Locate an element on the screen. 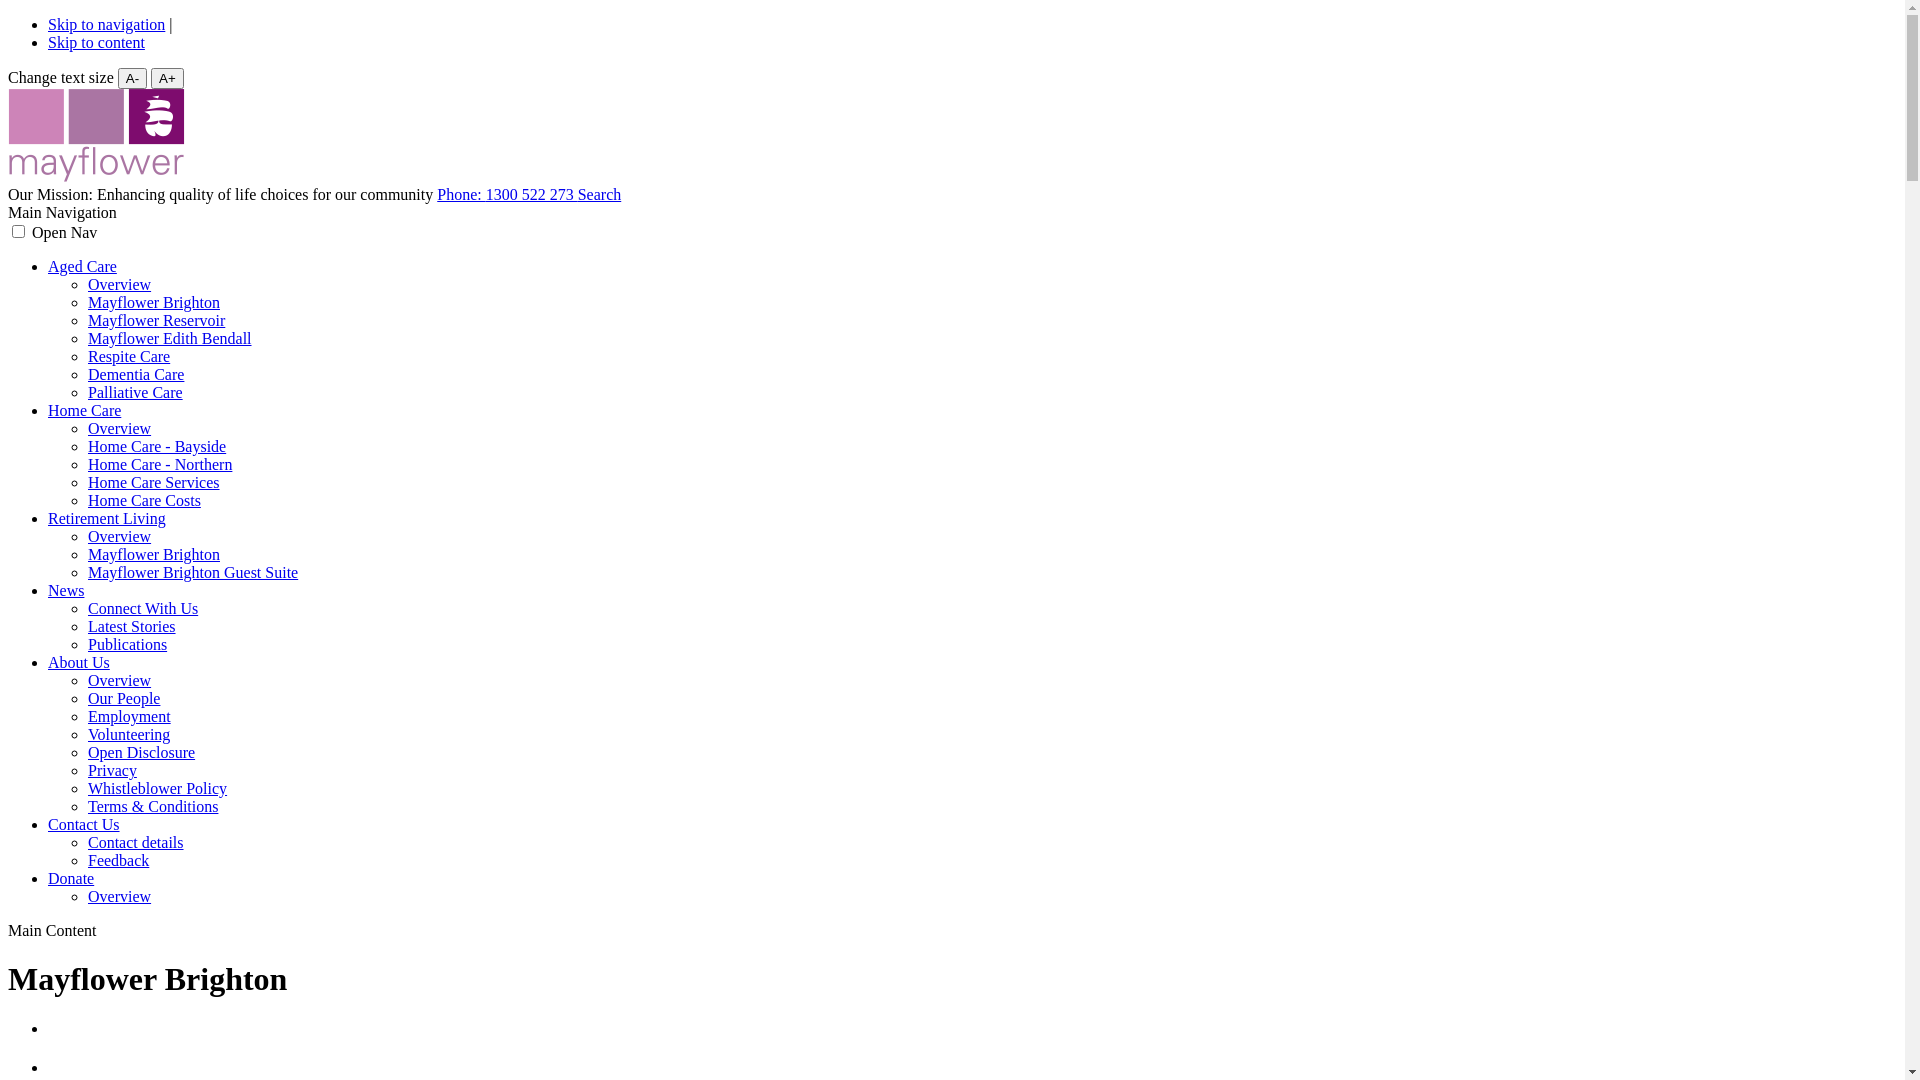  Overview is located at coordinates (120, 896).